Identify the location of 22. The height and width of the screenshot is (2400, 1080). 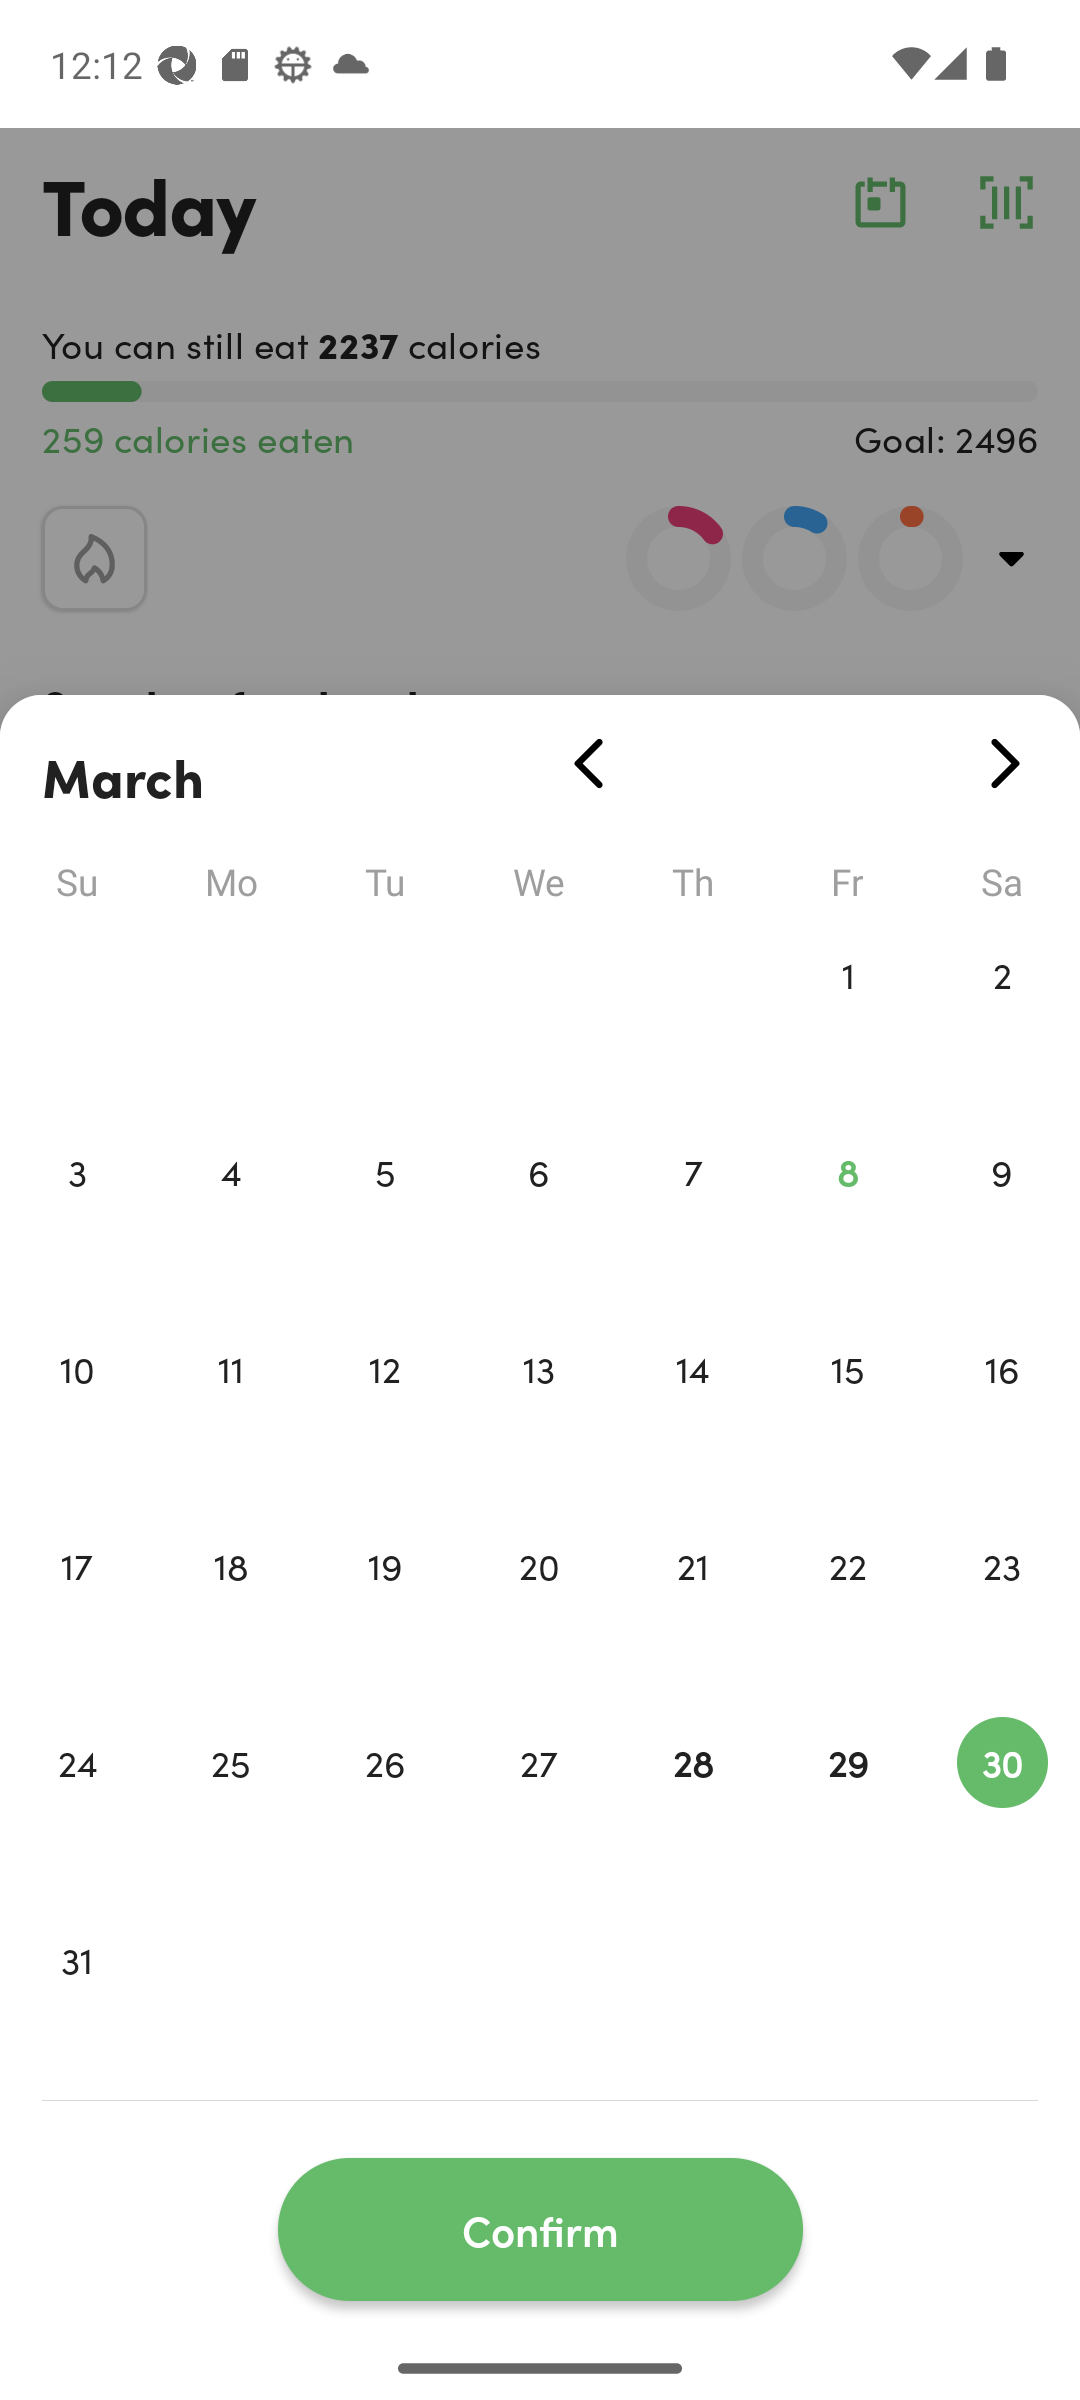
(848, 1608).